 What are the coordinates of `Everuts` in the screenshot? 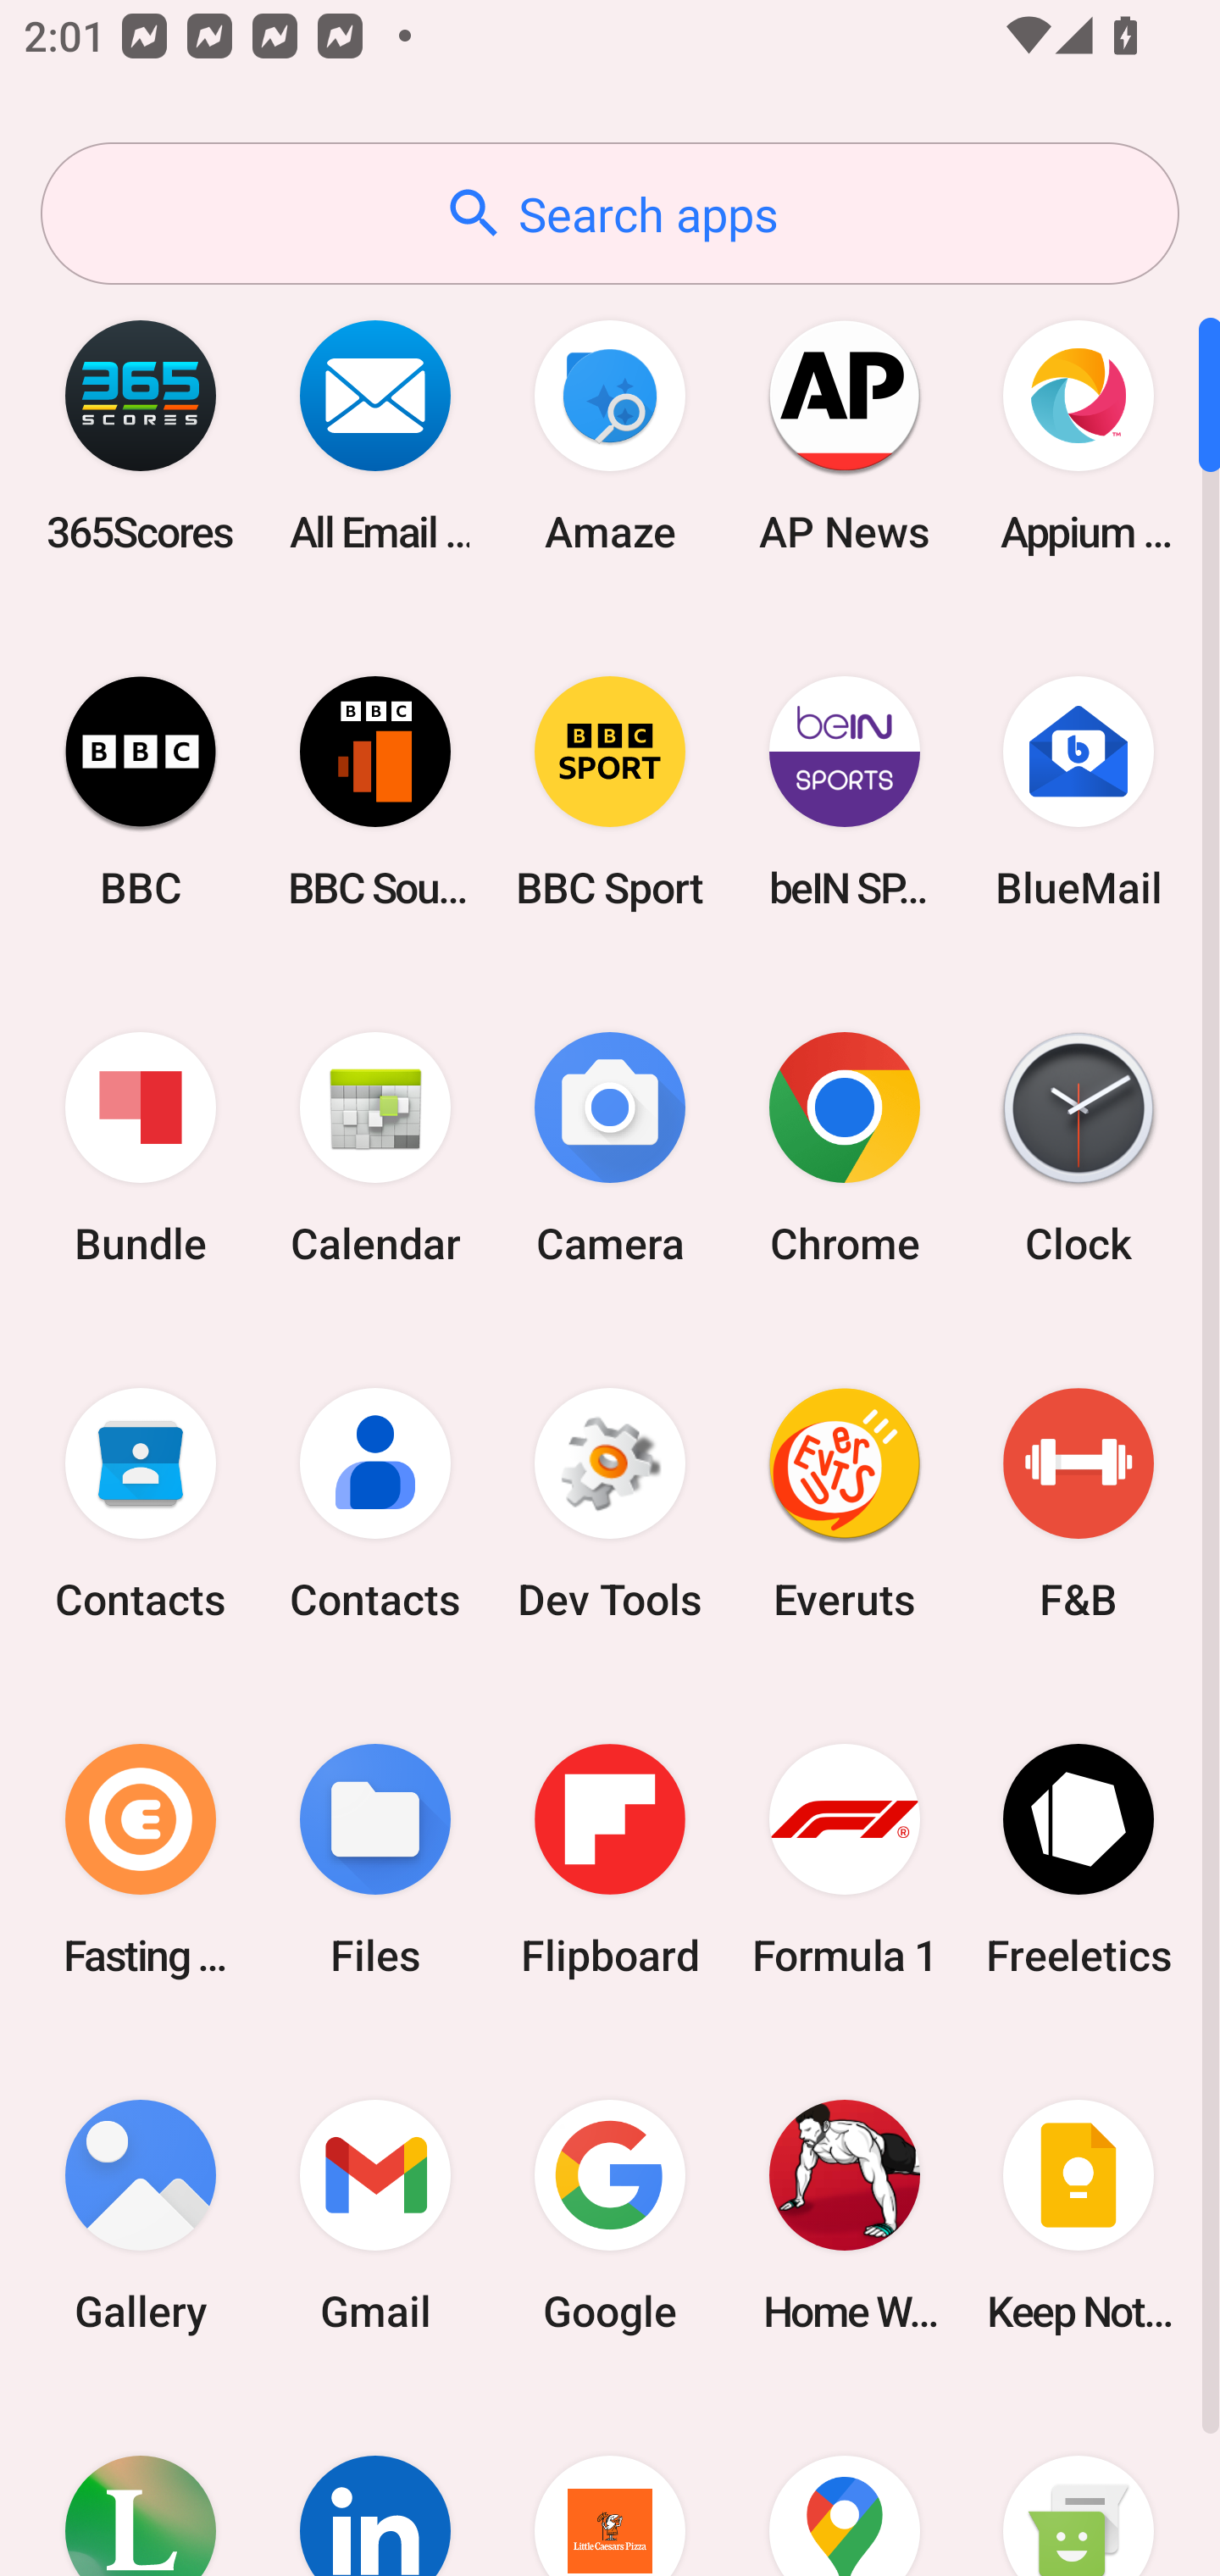 It's located at (844, 1504).